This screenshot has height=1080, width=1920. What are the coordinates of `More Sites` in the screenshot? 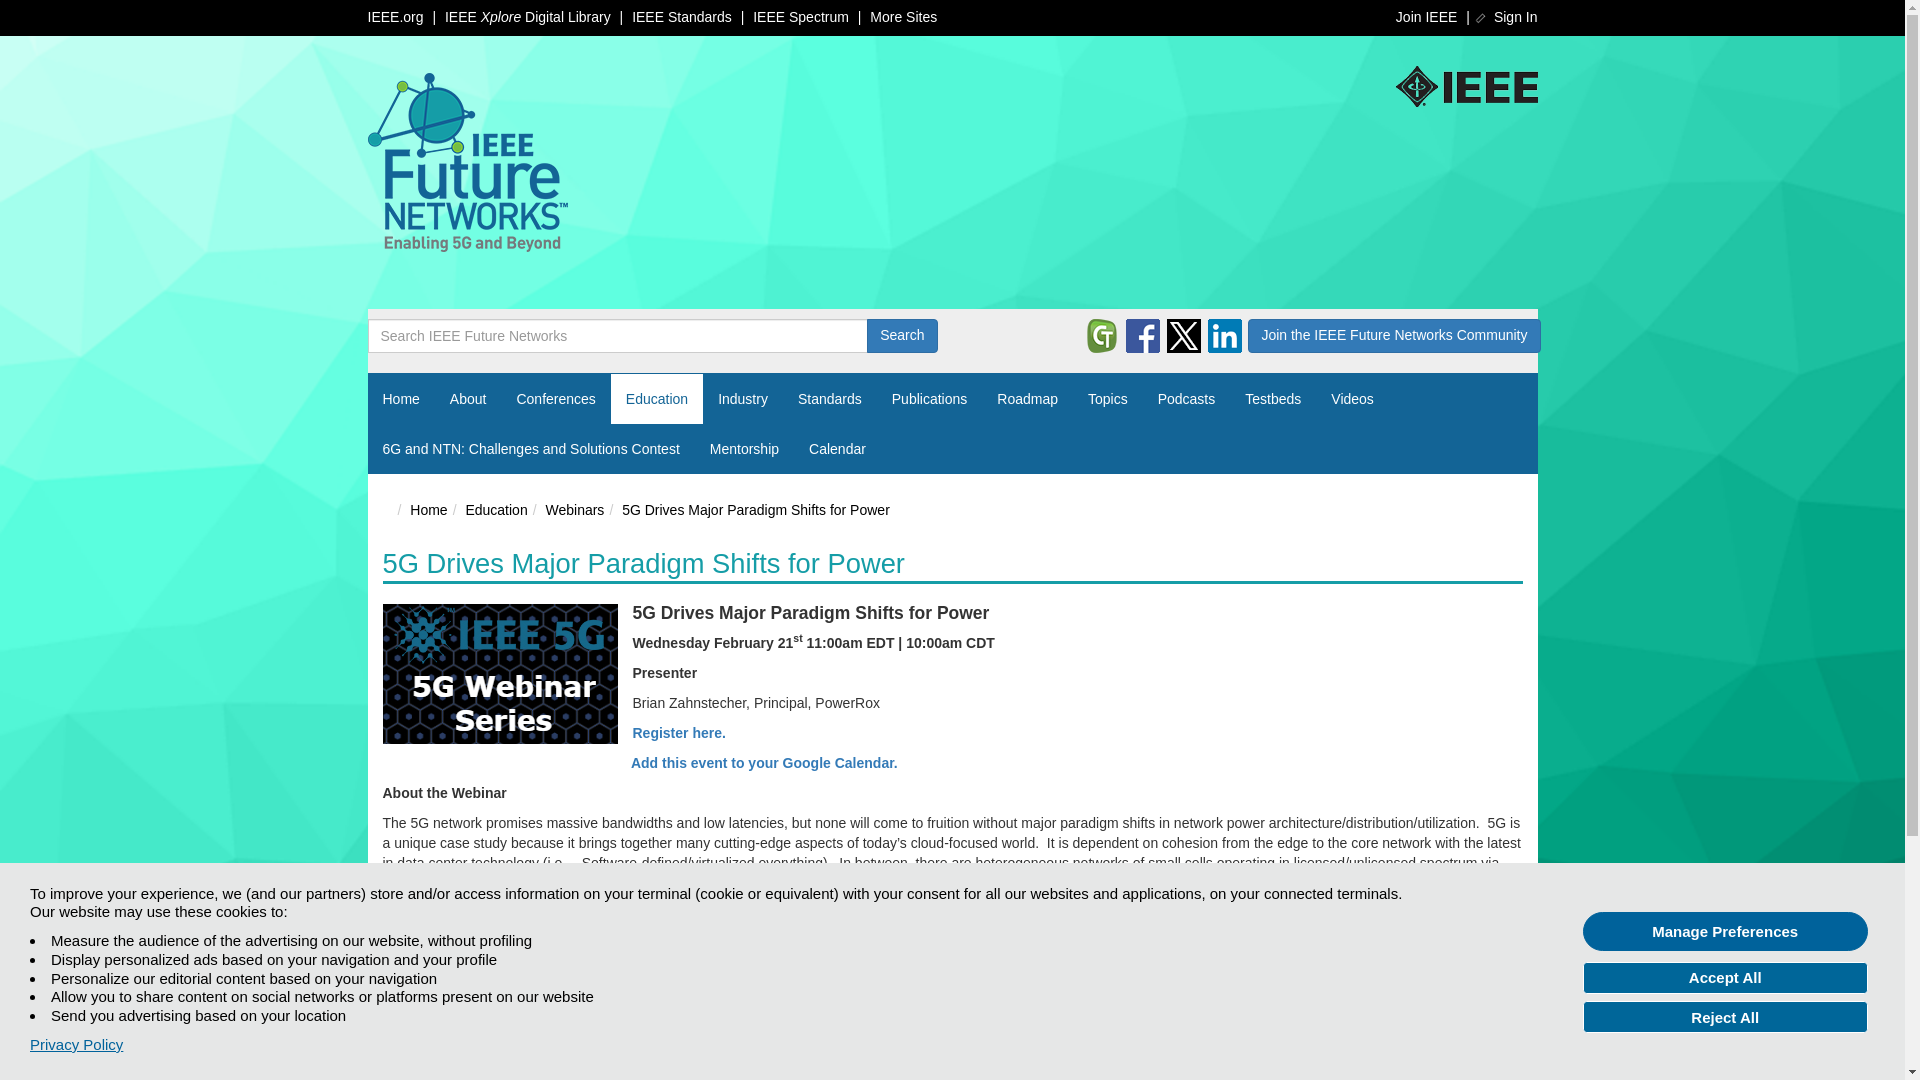 It's located at (902, 16).